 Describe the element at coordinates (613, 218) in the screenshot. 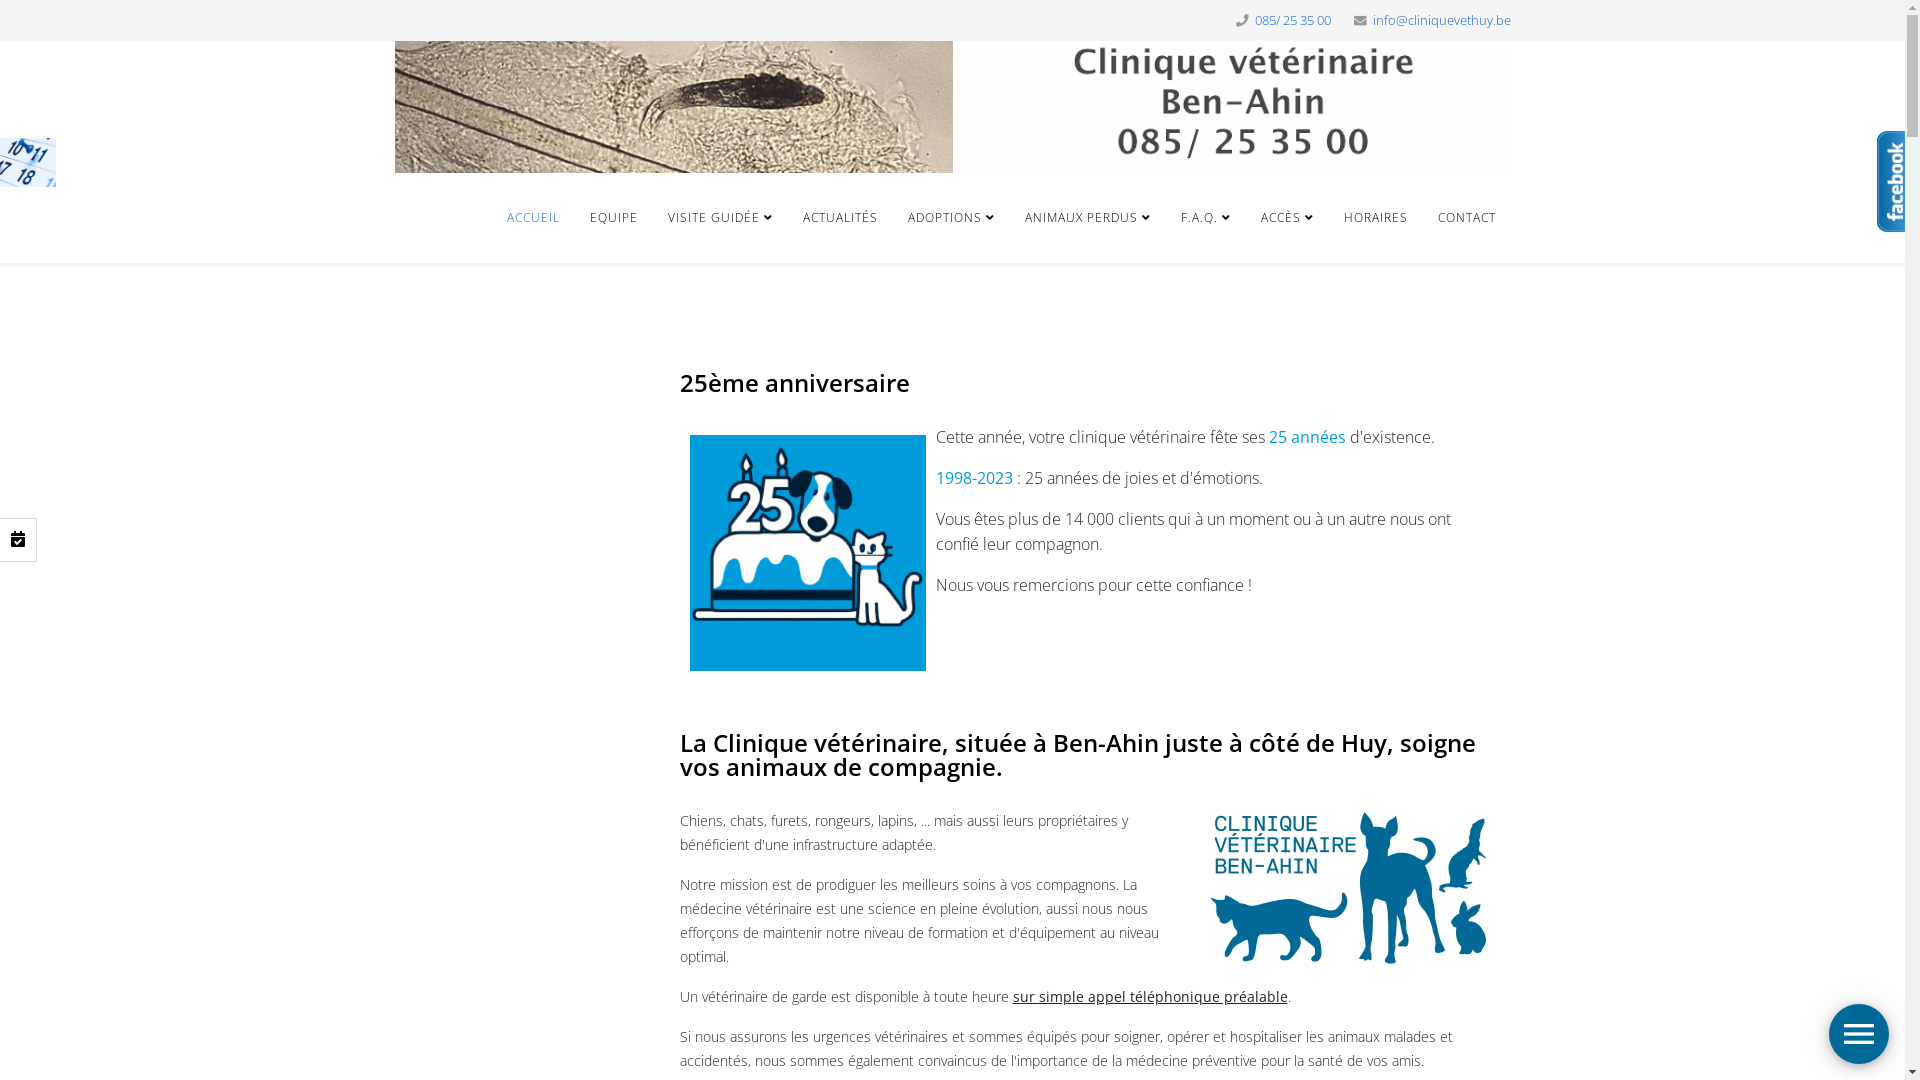

I see `EQUIPE` at that location.